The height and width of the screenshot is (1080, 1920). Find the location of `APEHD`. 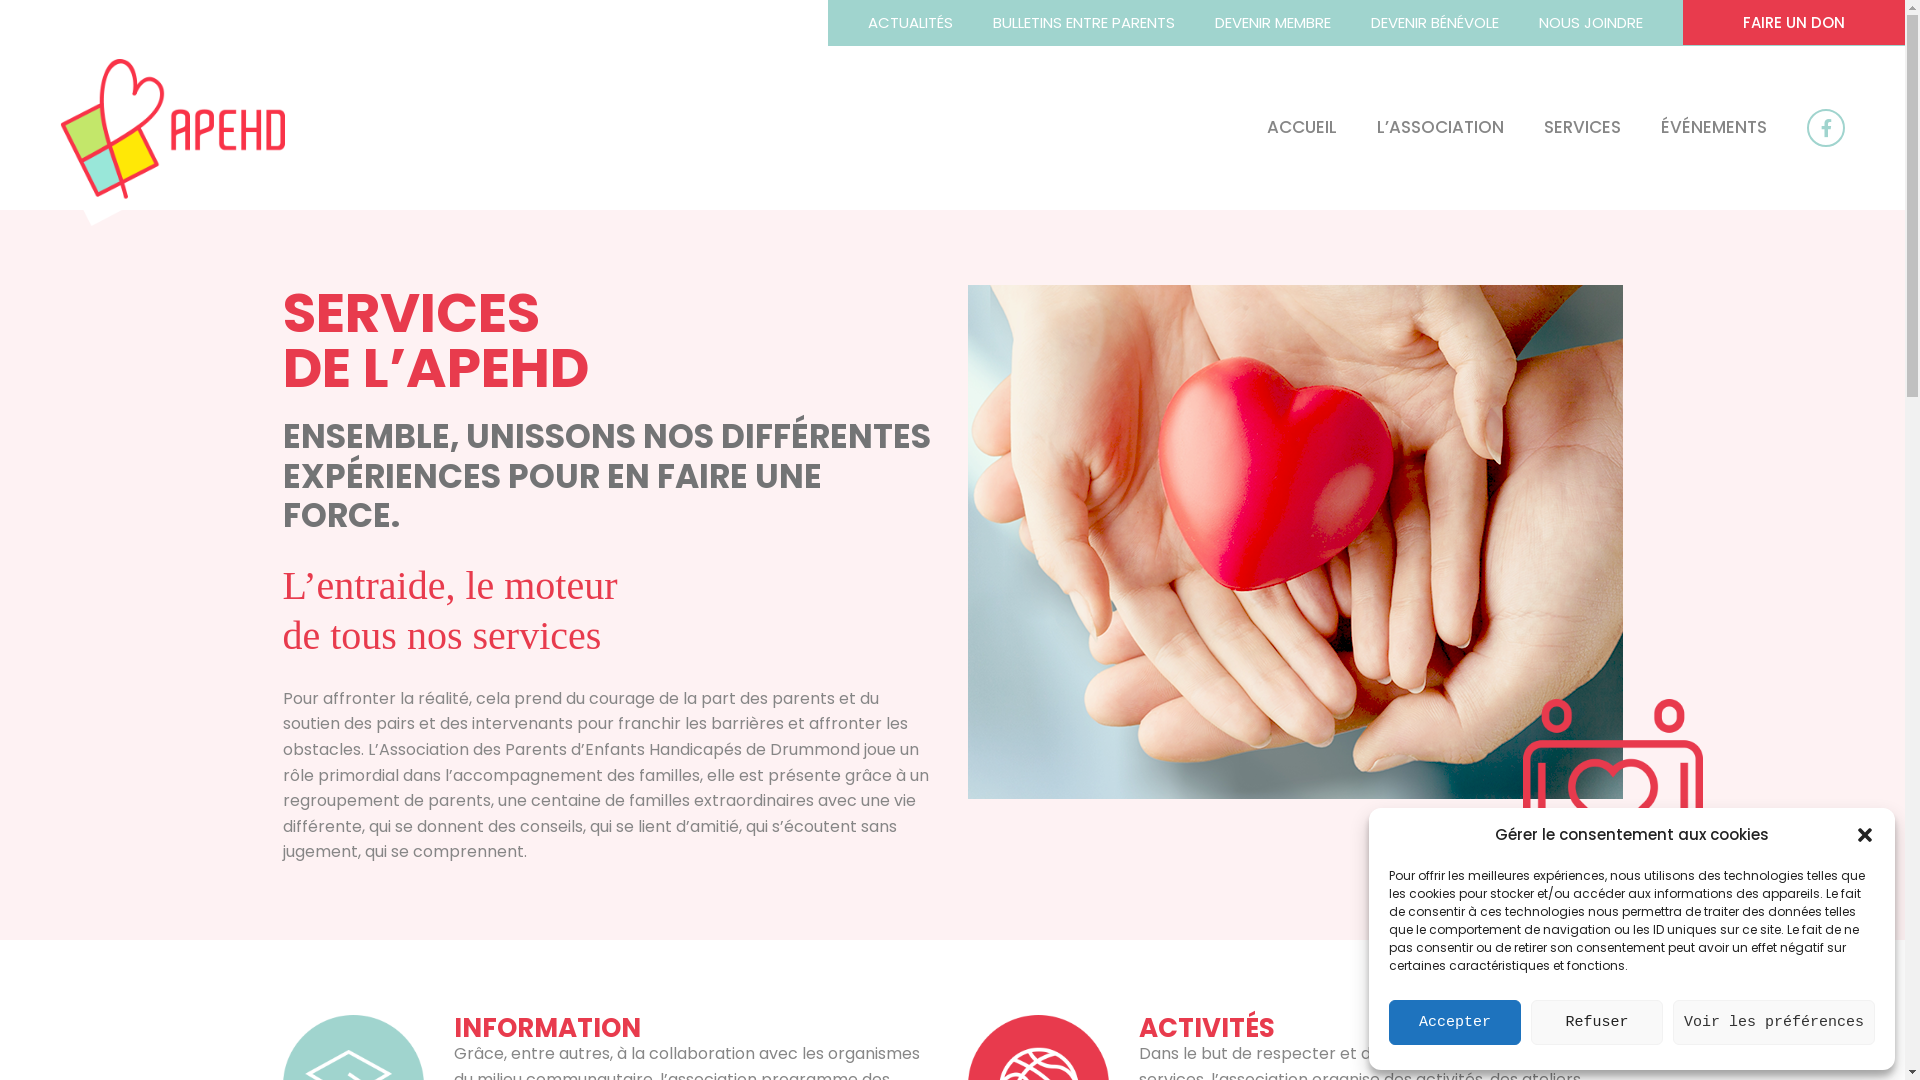

APEHD is located at coordinates (172, 126).